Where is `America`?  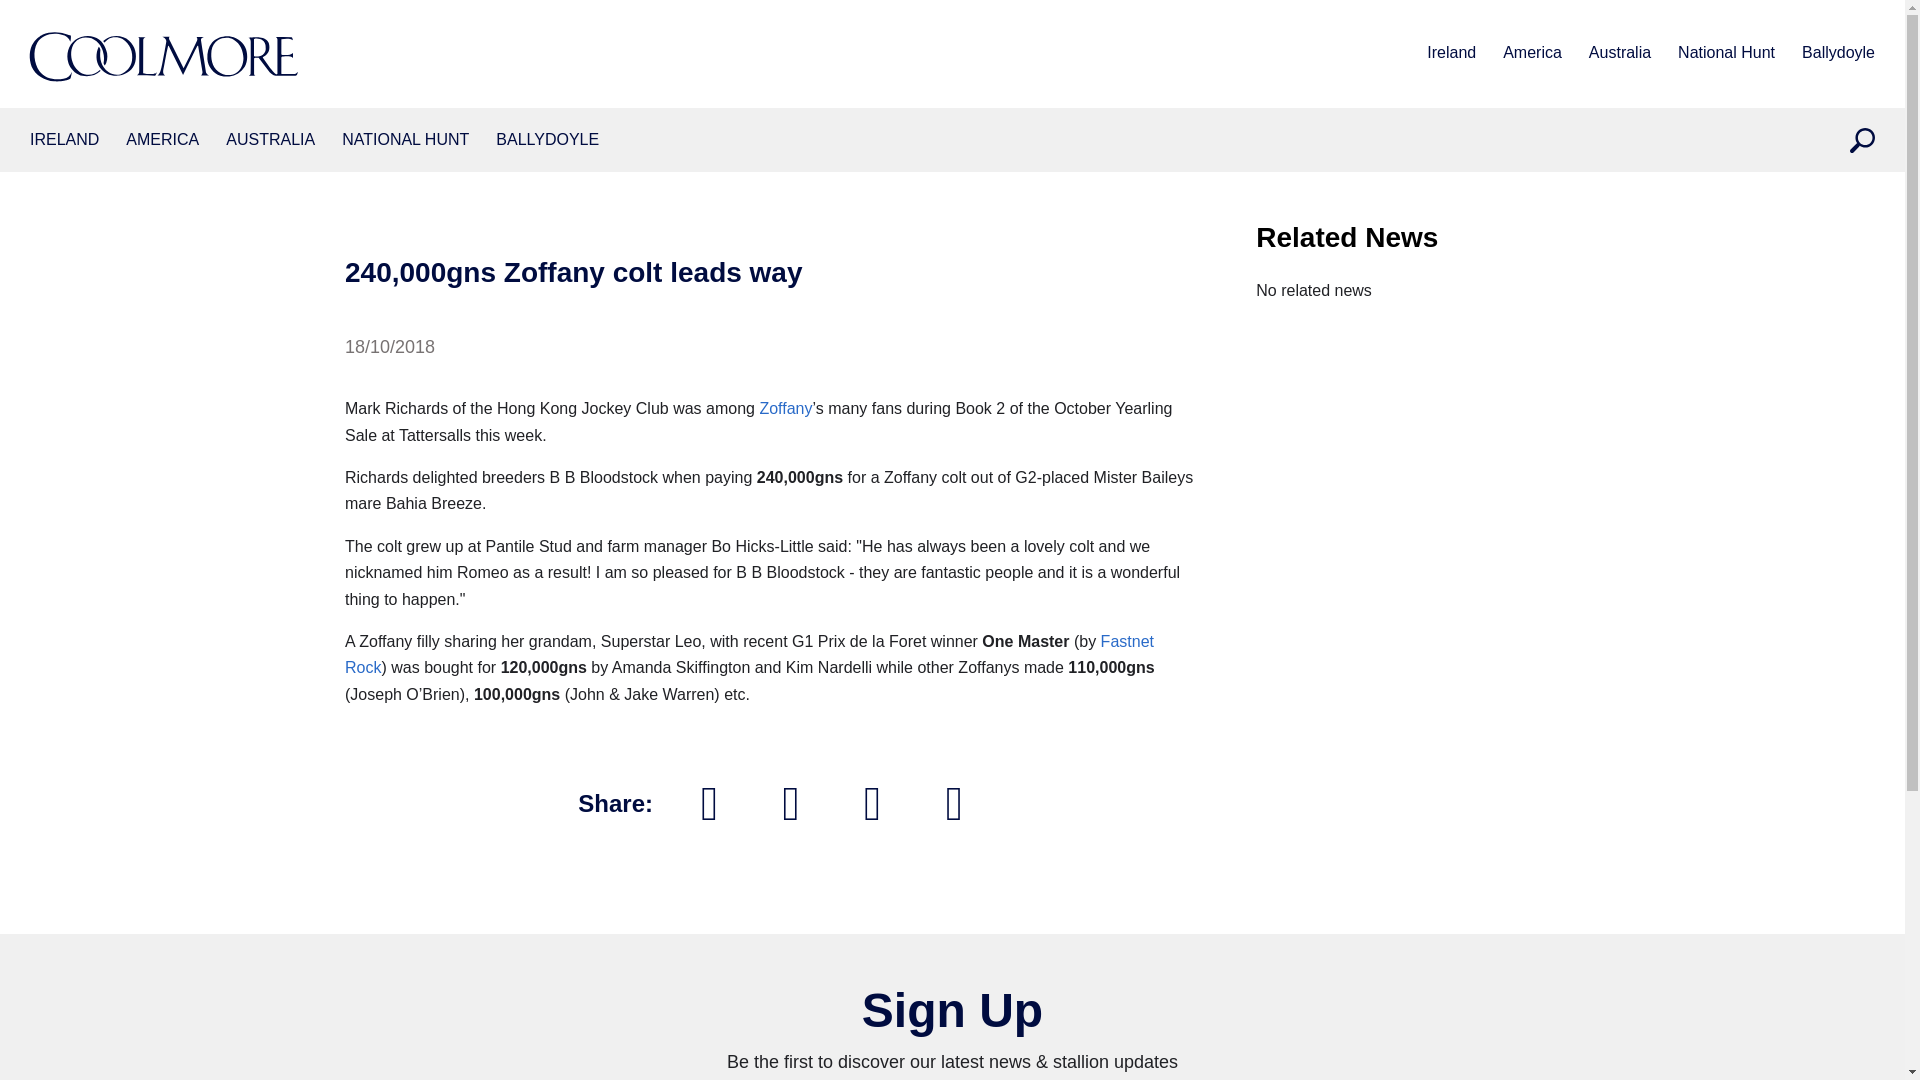
America is located at coordinates (1532, 54).